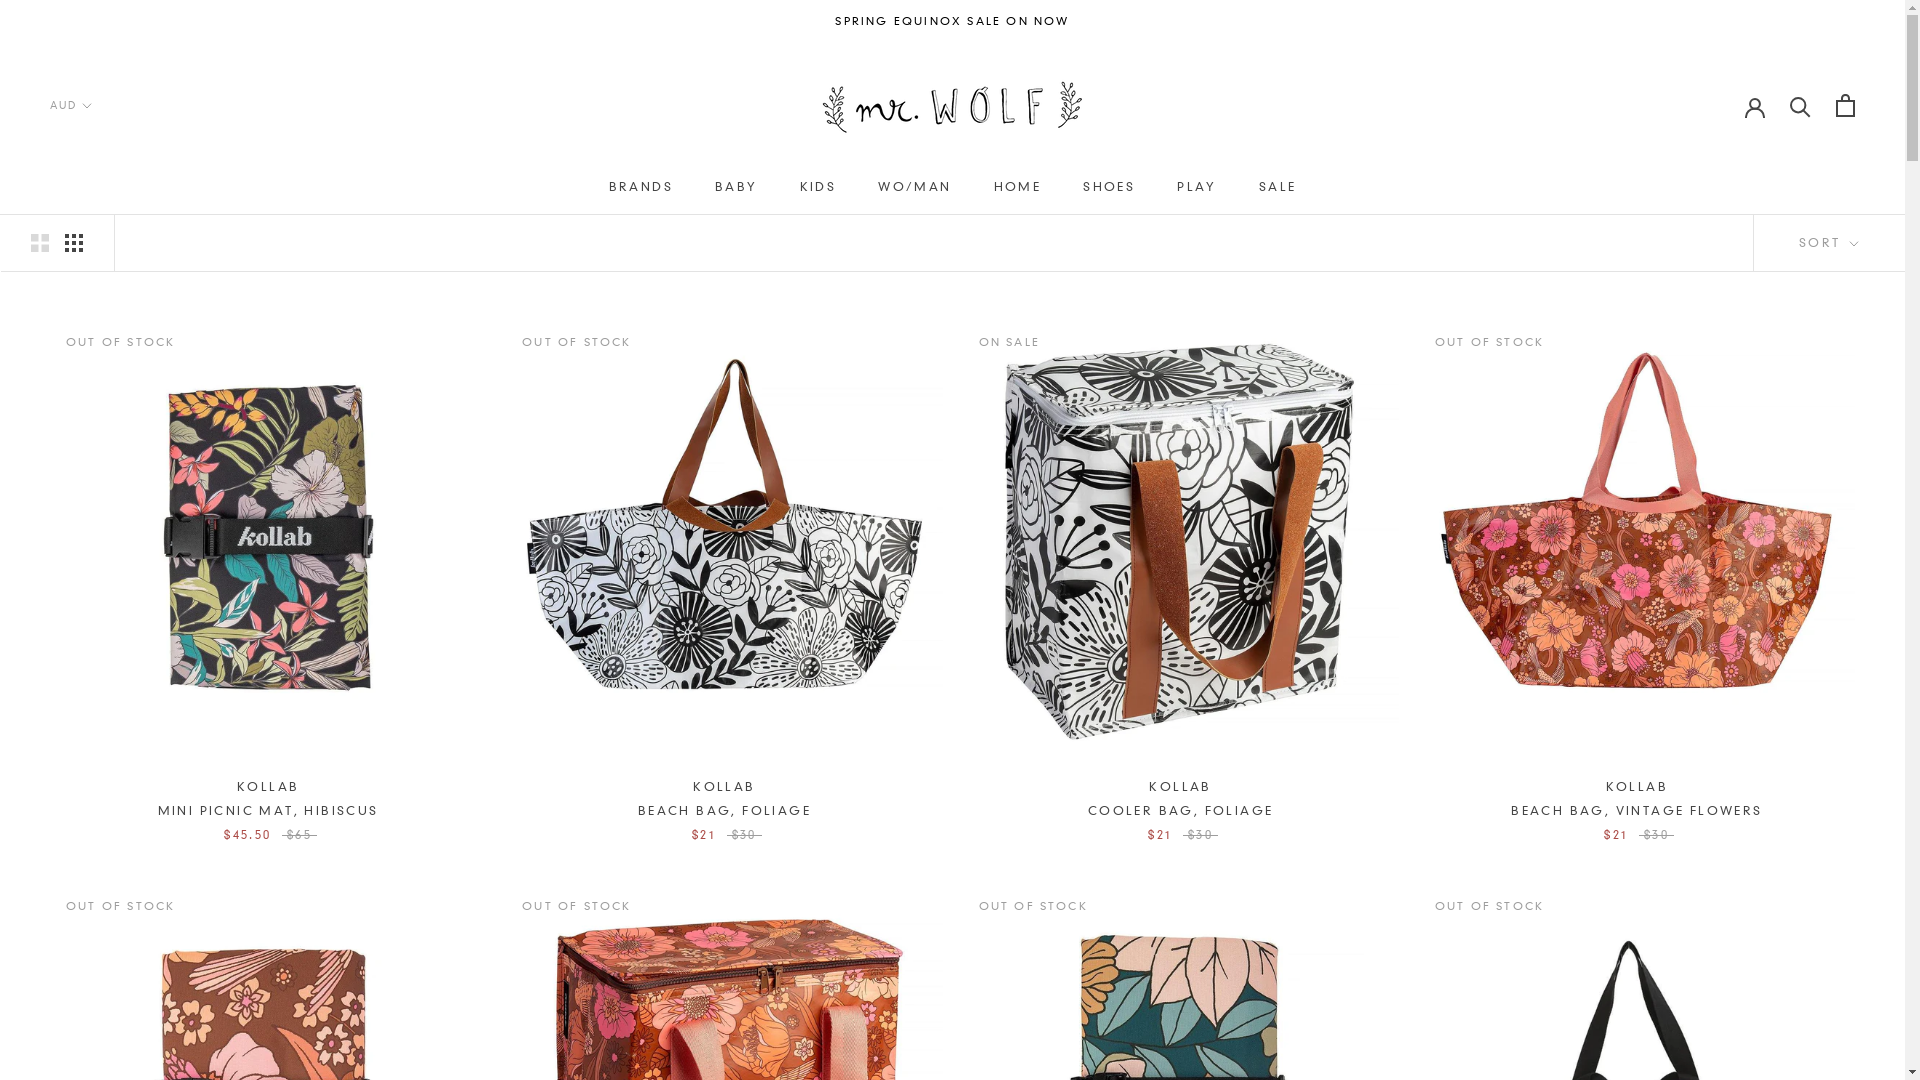 This screenshot has height=1080, width=1920. What do you see at coordinates (1278, 186) in the screenshot?
I see `SALE` at bounding box center [1278, 186].